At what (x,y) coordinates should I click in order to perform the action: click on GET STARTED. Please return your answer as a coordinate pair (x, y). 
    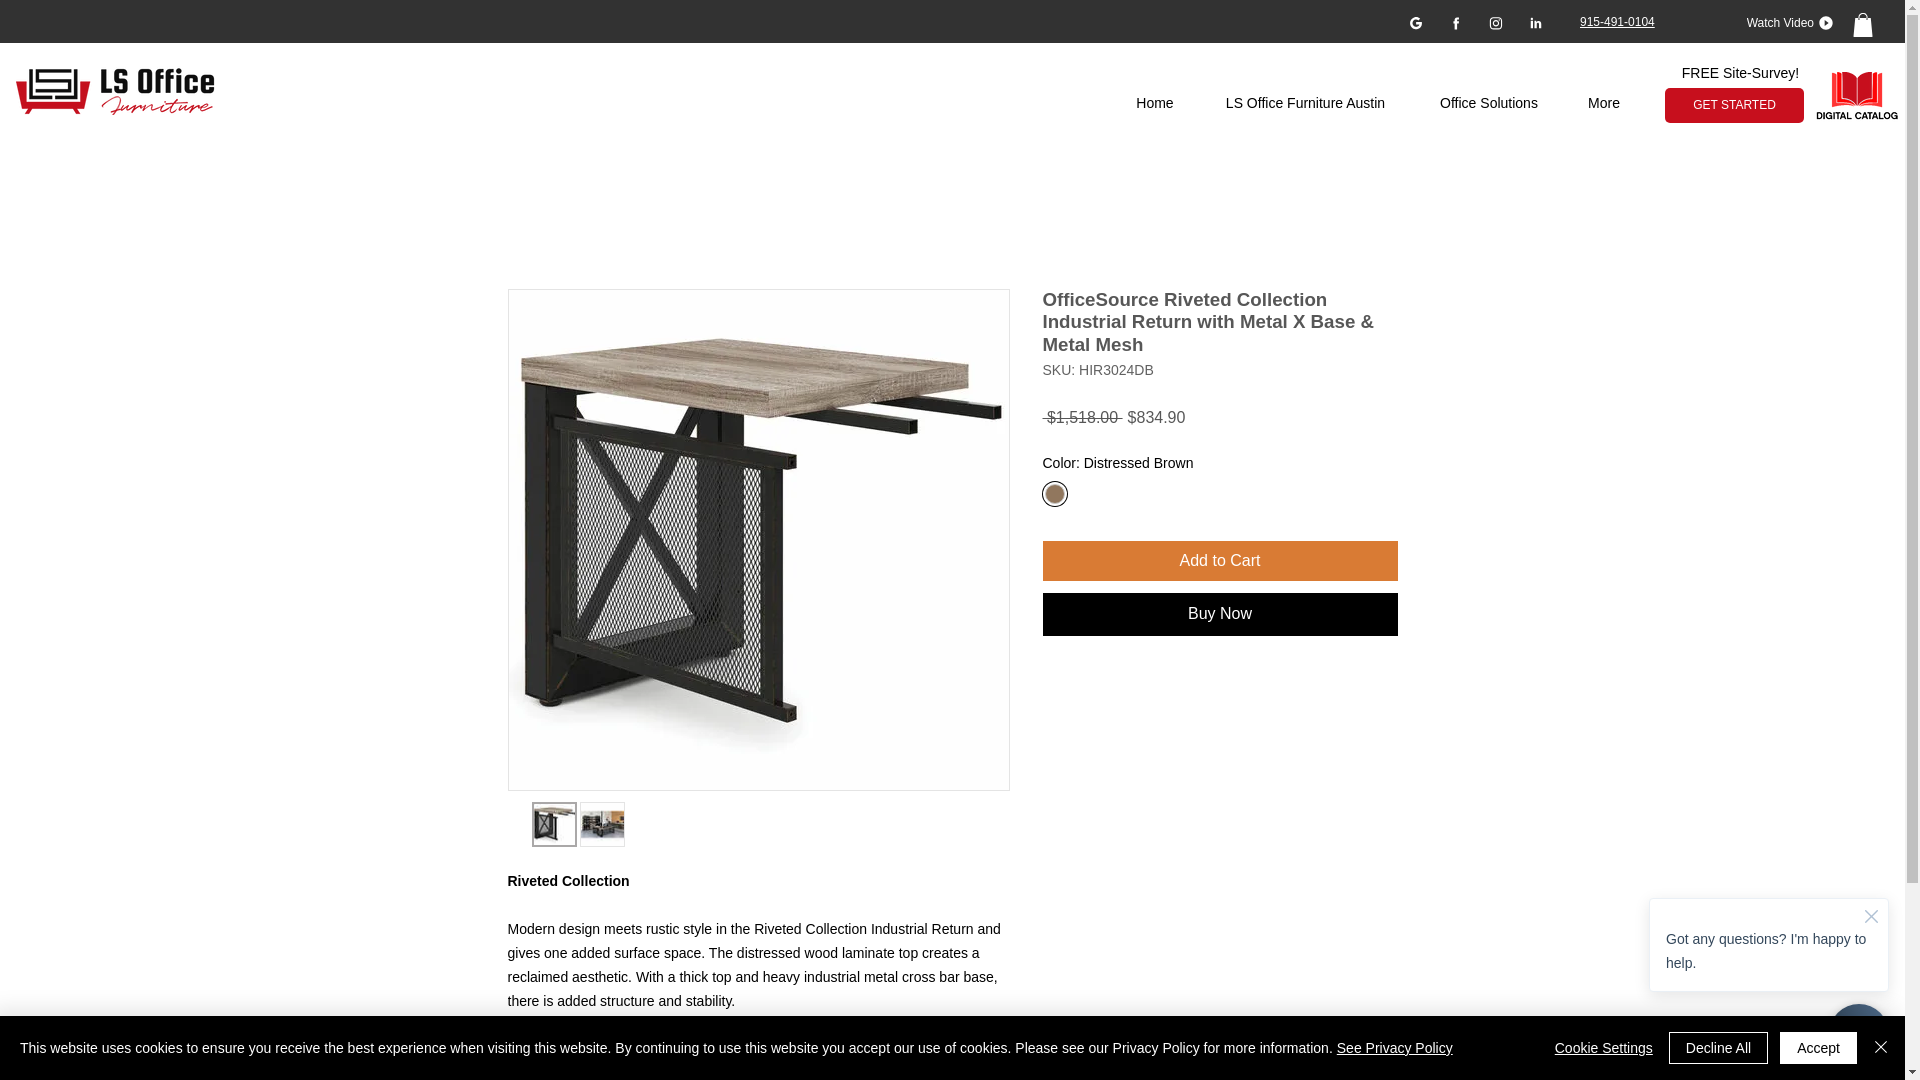
    Looking at the image, I should click on (1734, 105).